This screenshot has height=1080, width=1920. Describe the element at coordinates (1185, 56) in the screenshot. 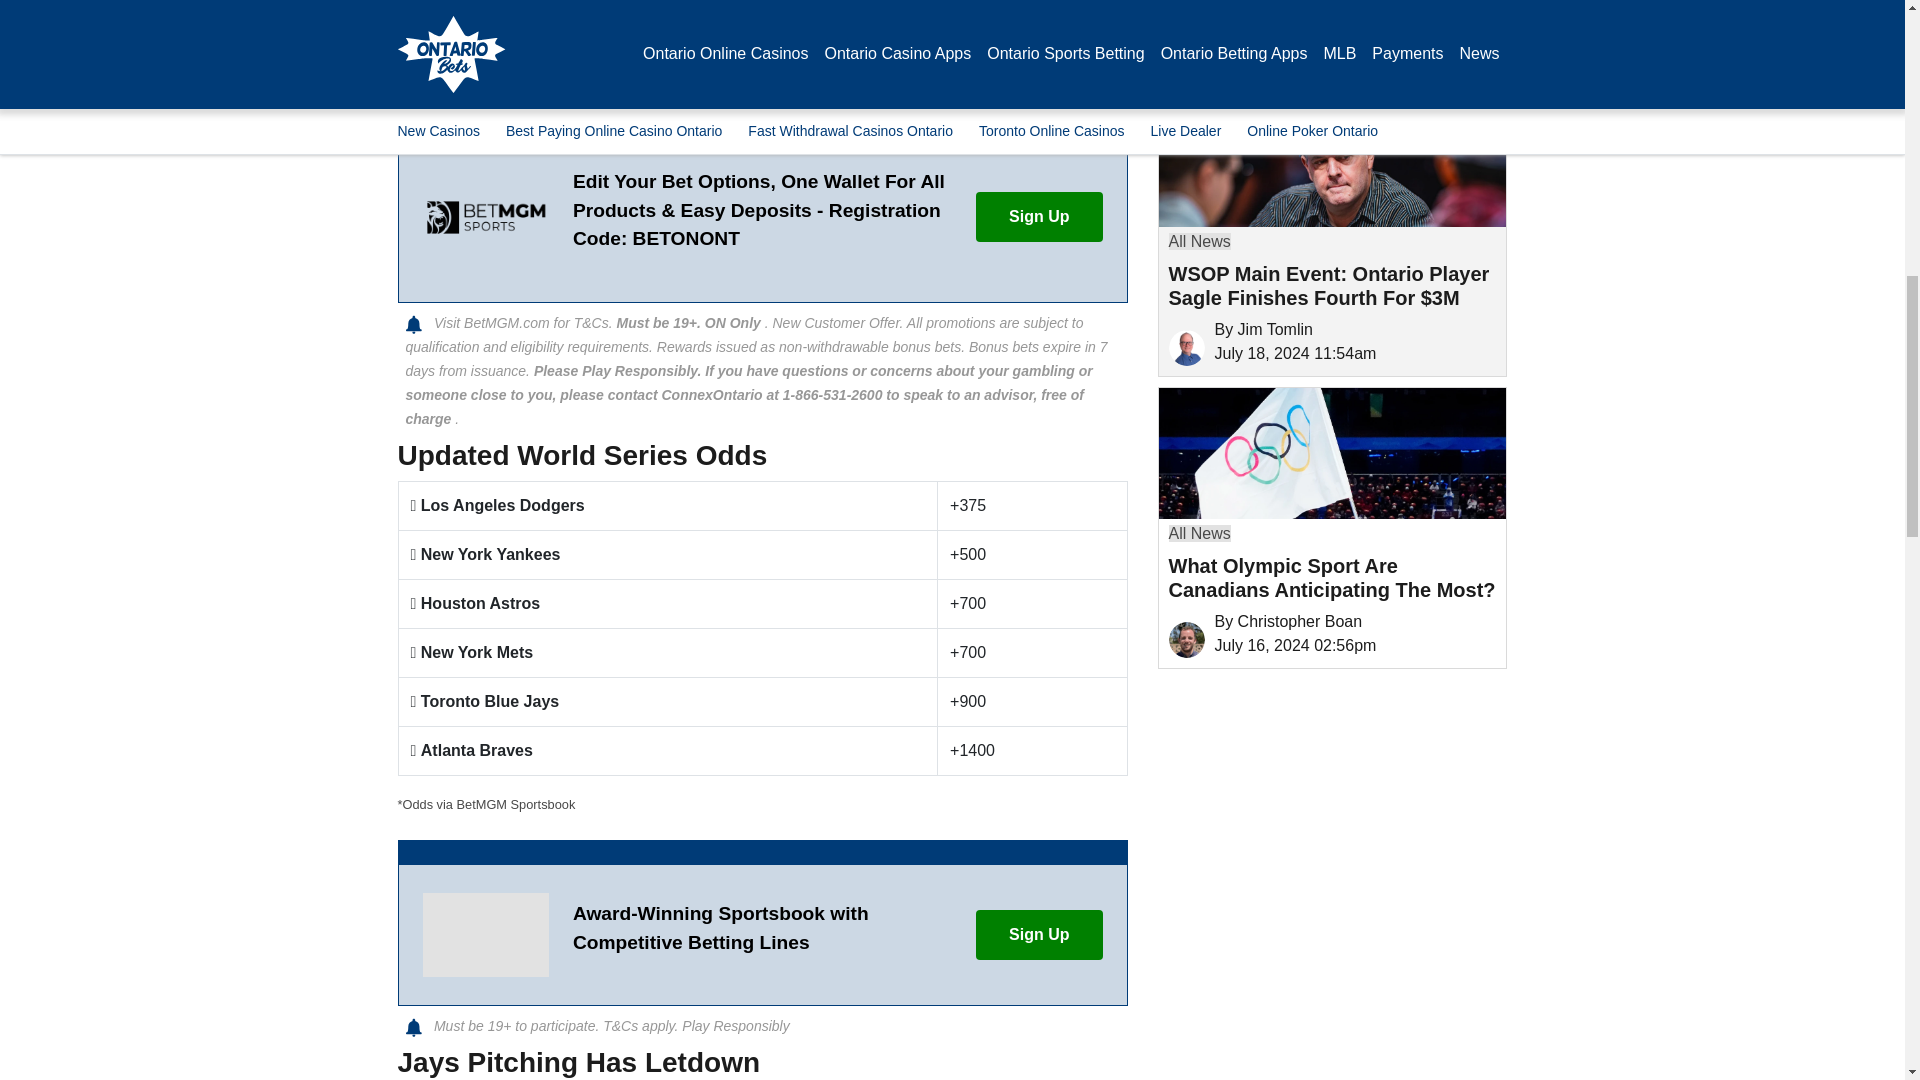

I see `OntarioBets.com` at that location.